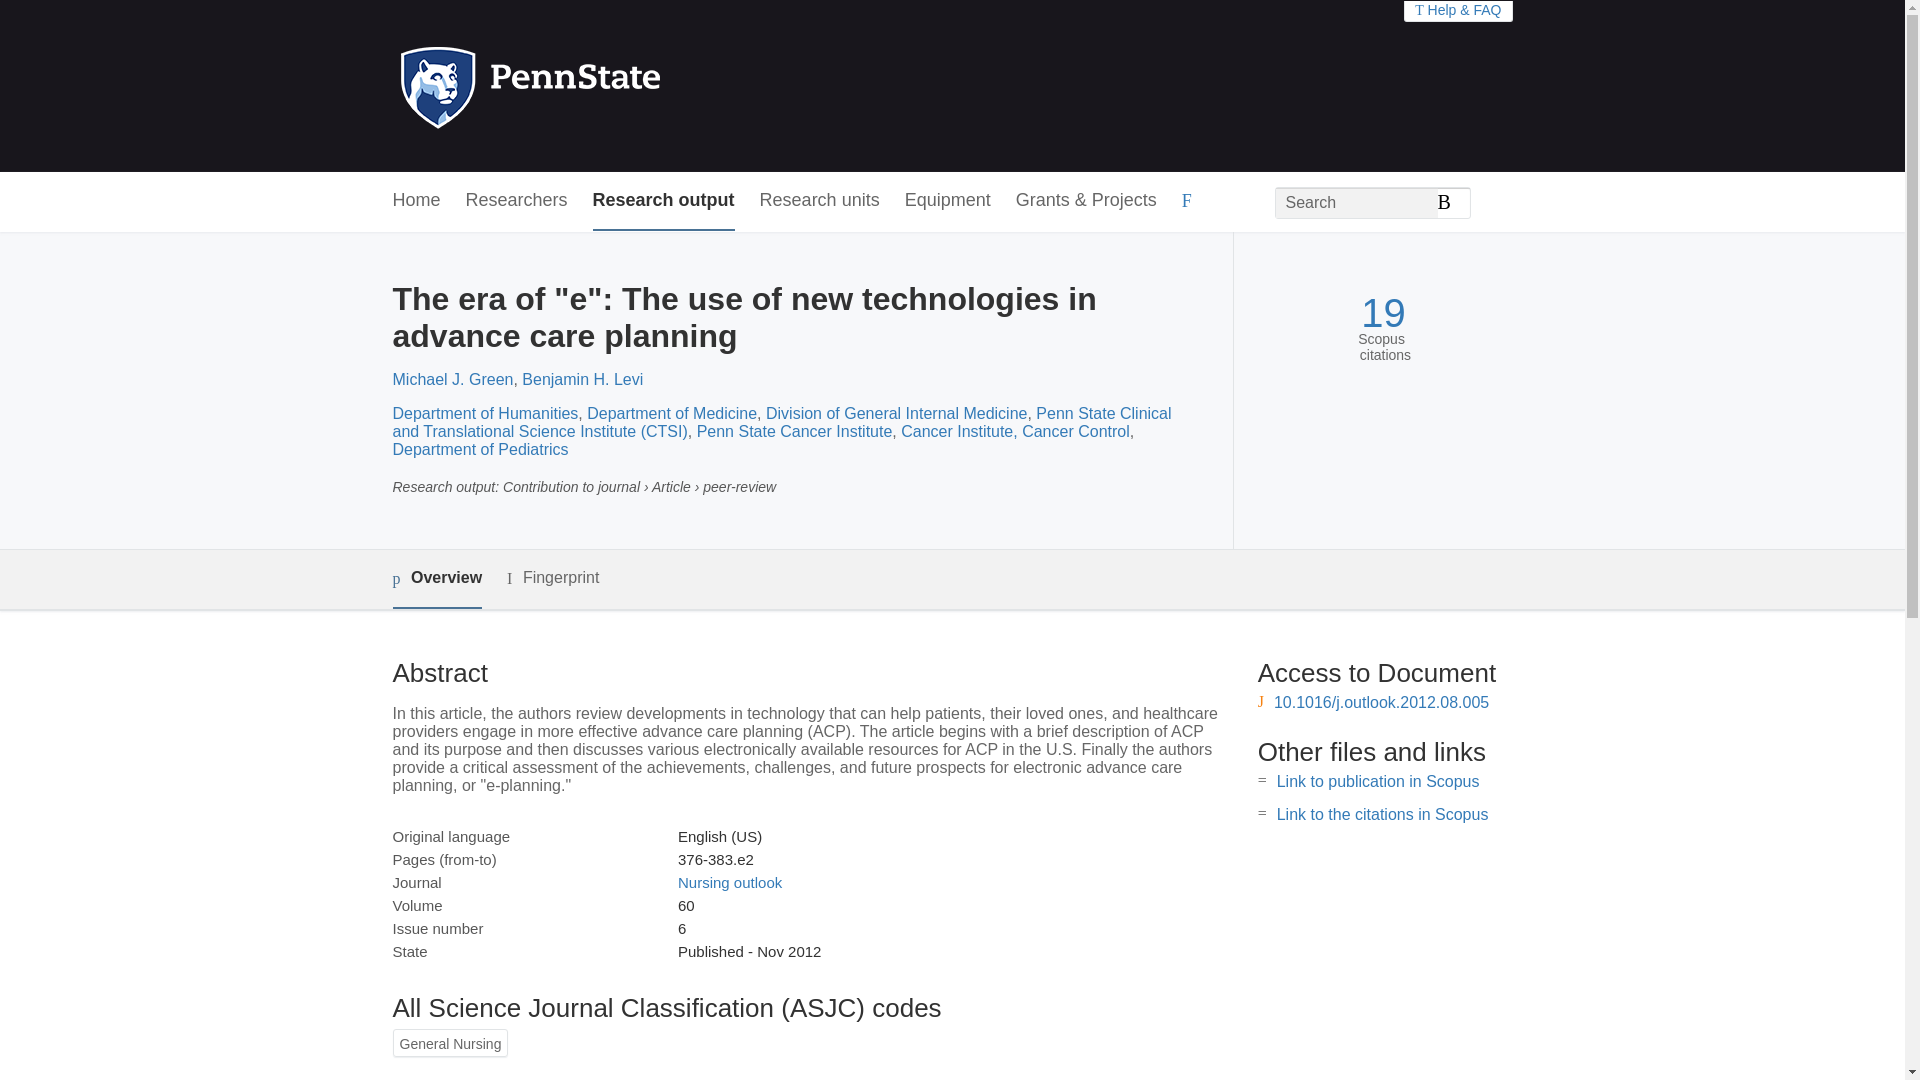 The height and width of the screenshot is (1080, 1920). What do you see at coordinates (517, 201) in the screenshot?
I see `Researchers` at bounding box center [517, 201].